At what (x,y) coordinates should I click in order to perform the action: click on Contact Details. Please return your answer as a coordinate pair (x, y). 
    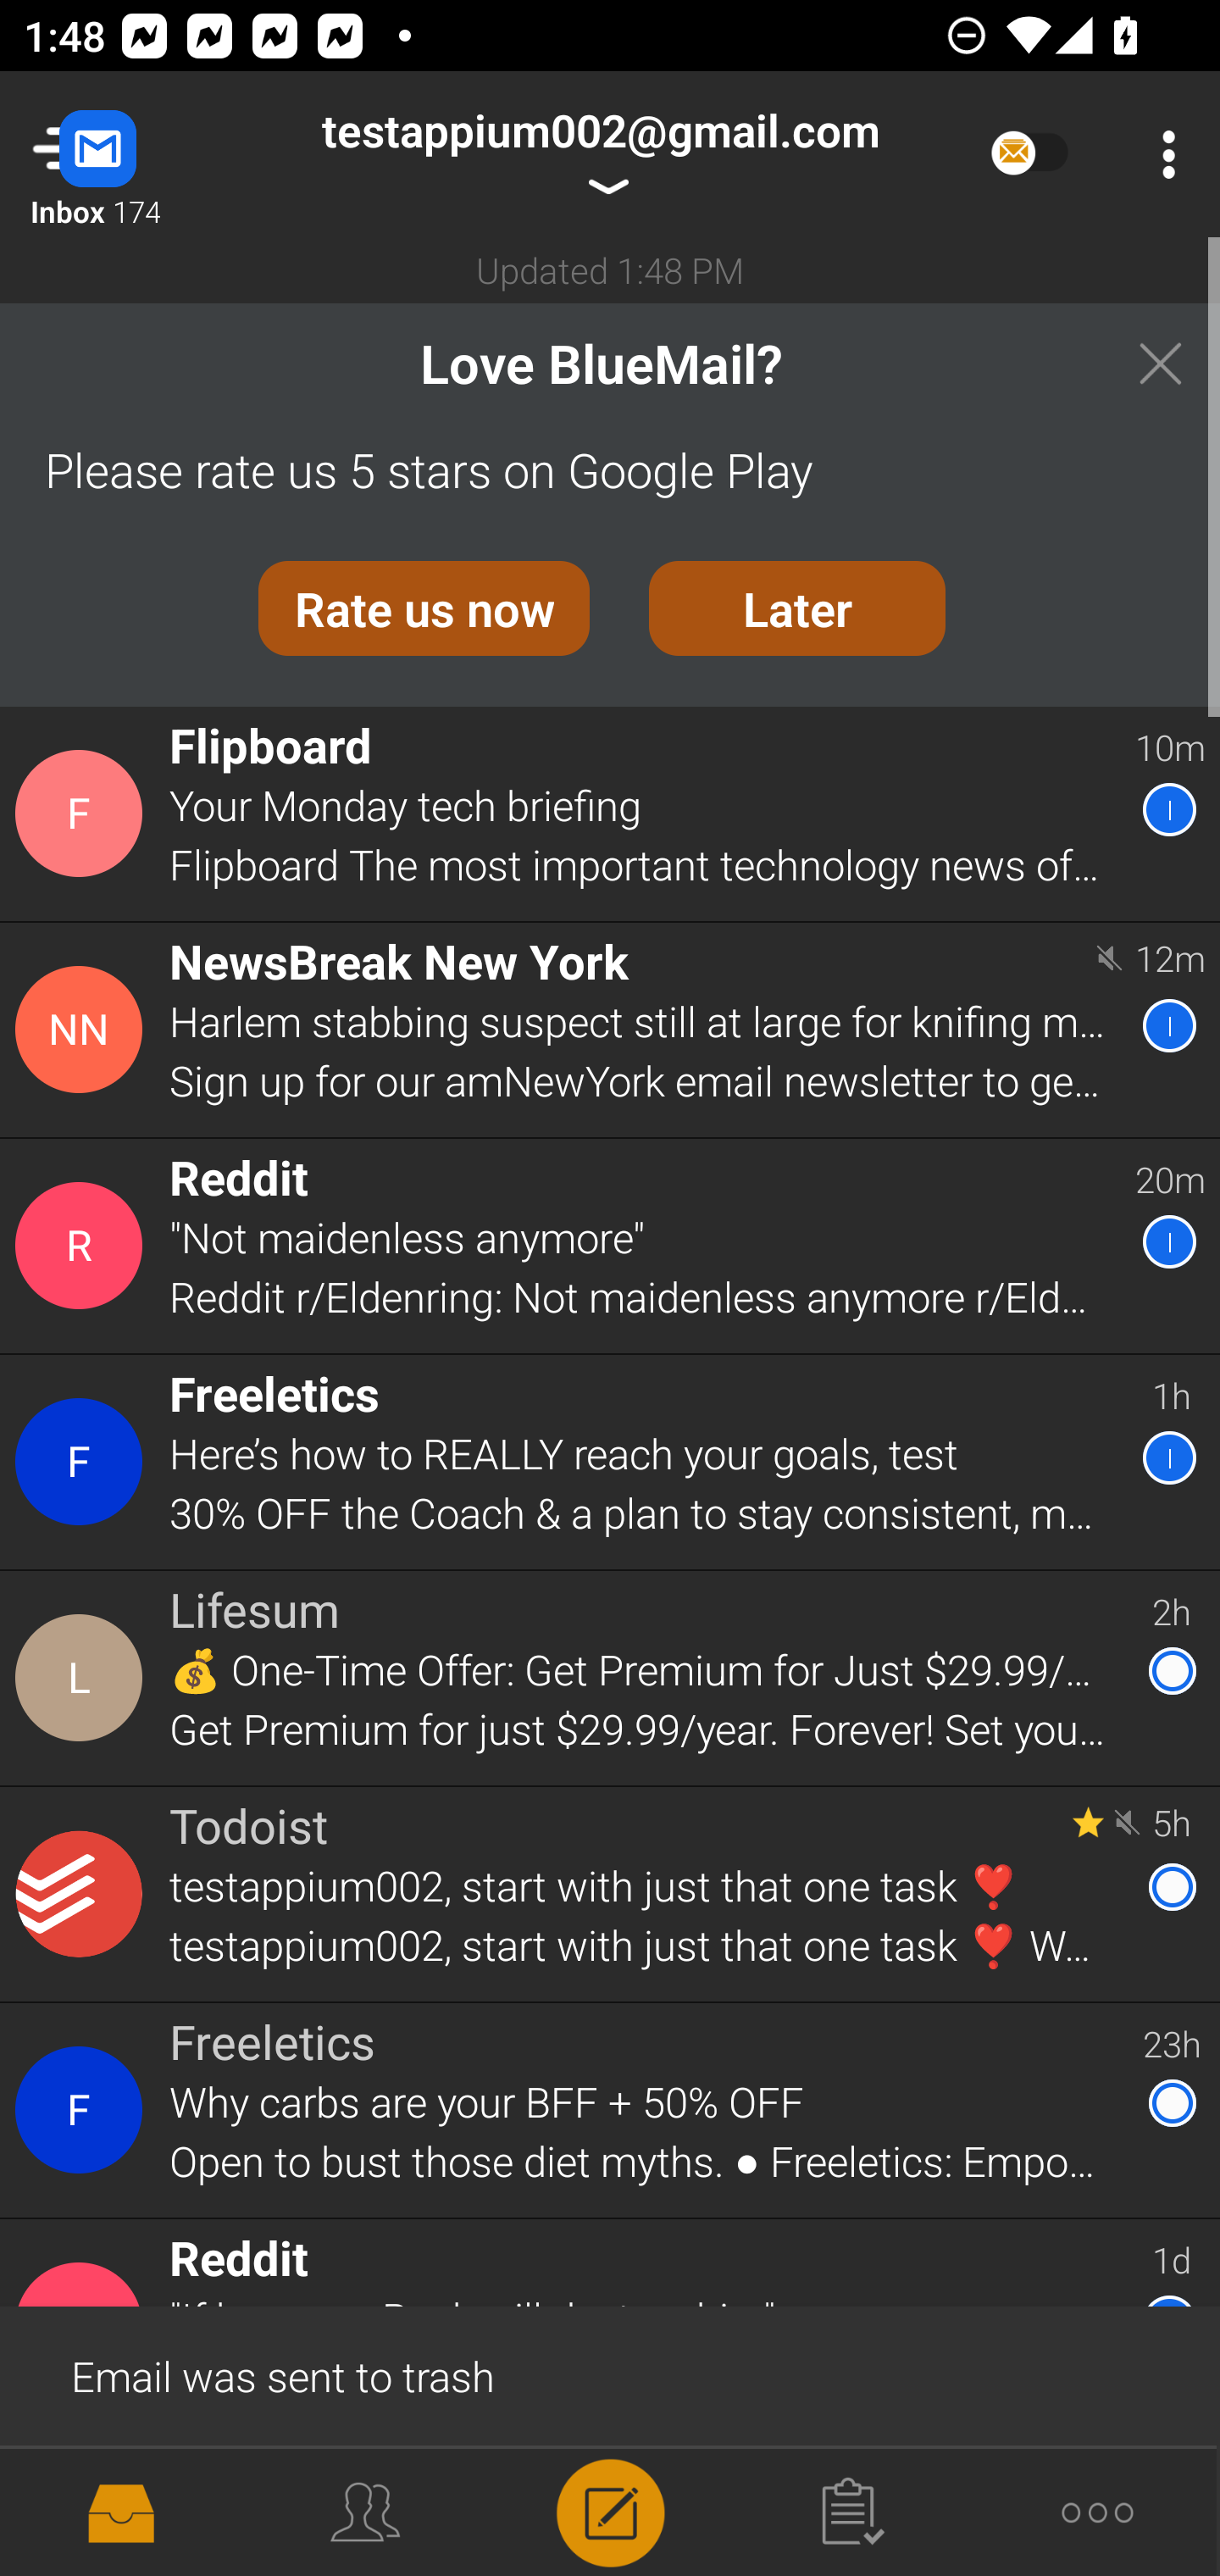
    Looking at the image, I should click on (83, 1895).